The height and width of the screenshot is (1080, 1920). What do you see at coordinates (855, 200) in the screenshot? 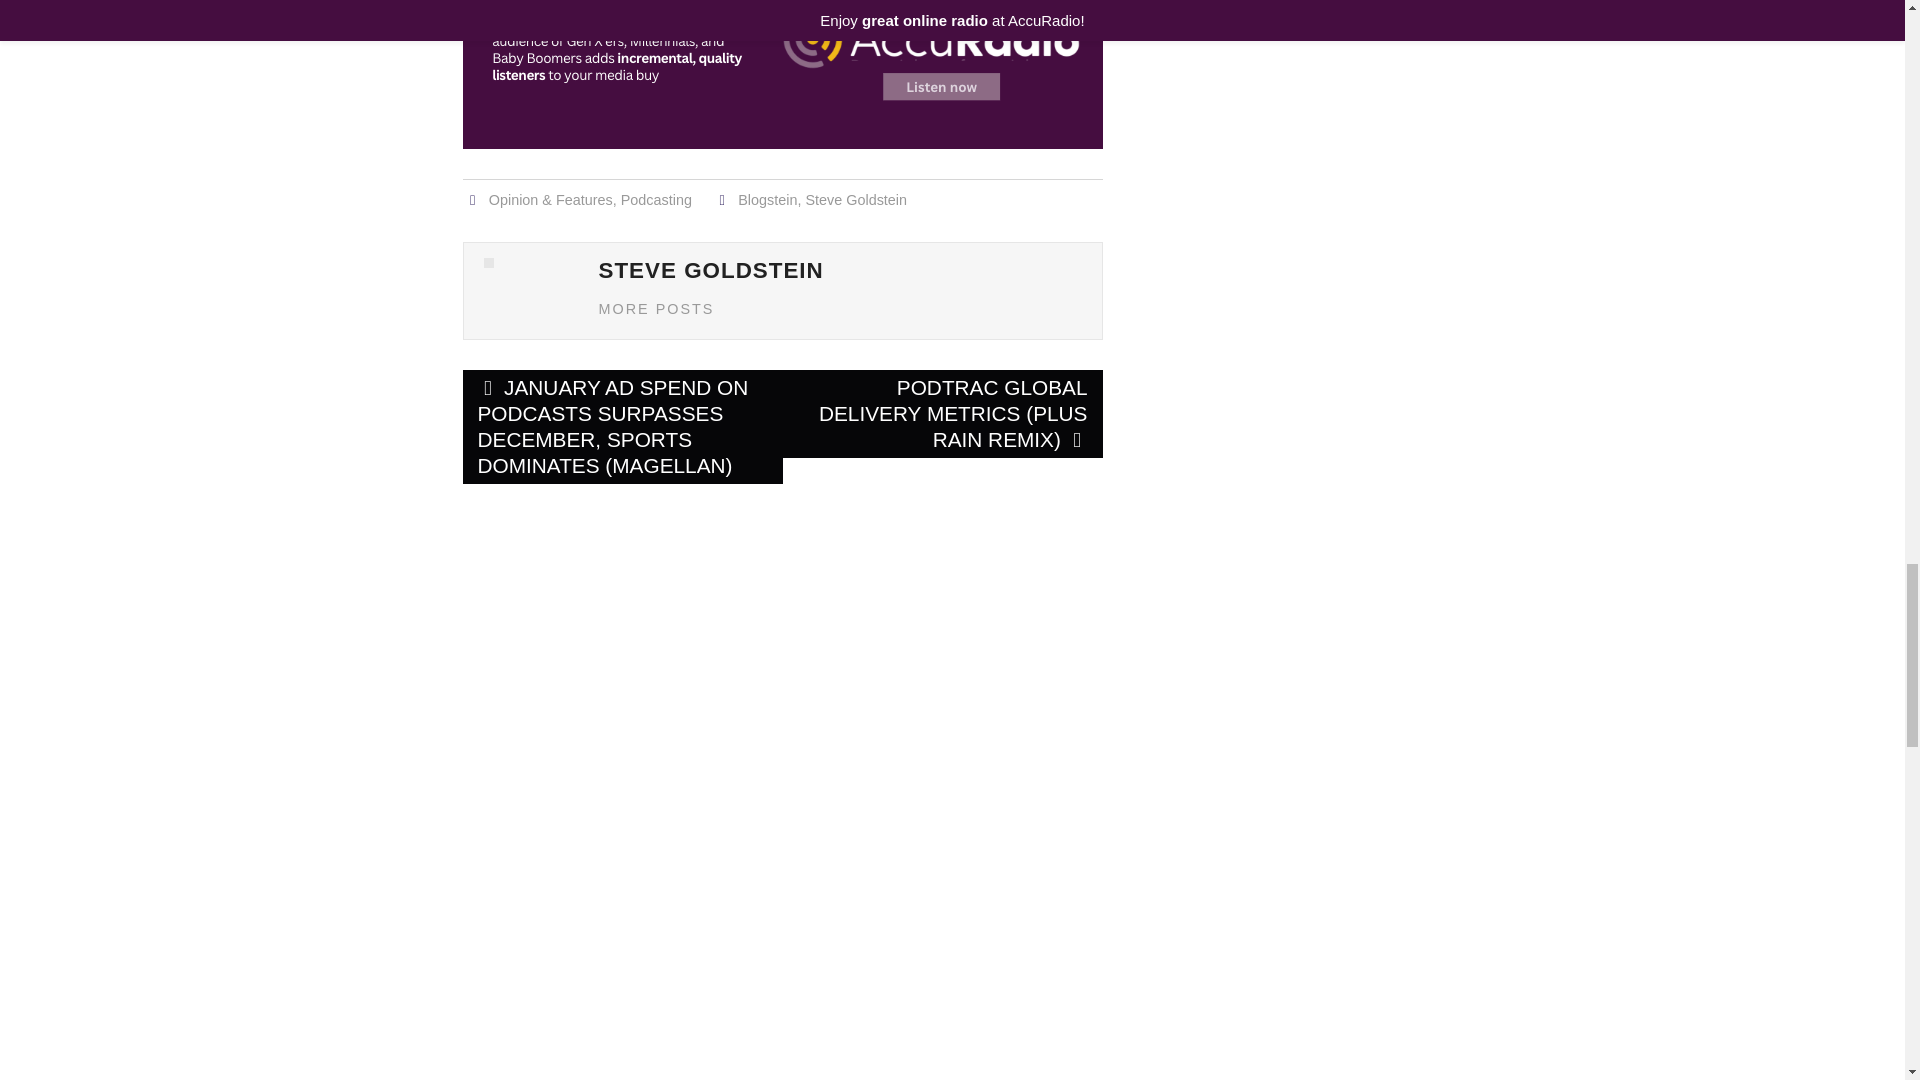
I see `Steve Goldstein` at bounding box center [855, 200].